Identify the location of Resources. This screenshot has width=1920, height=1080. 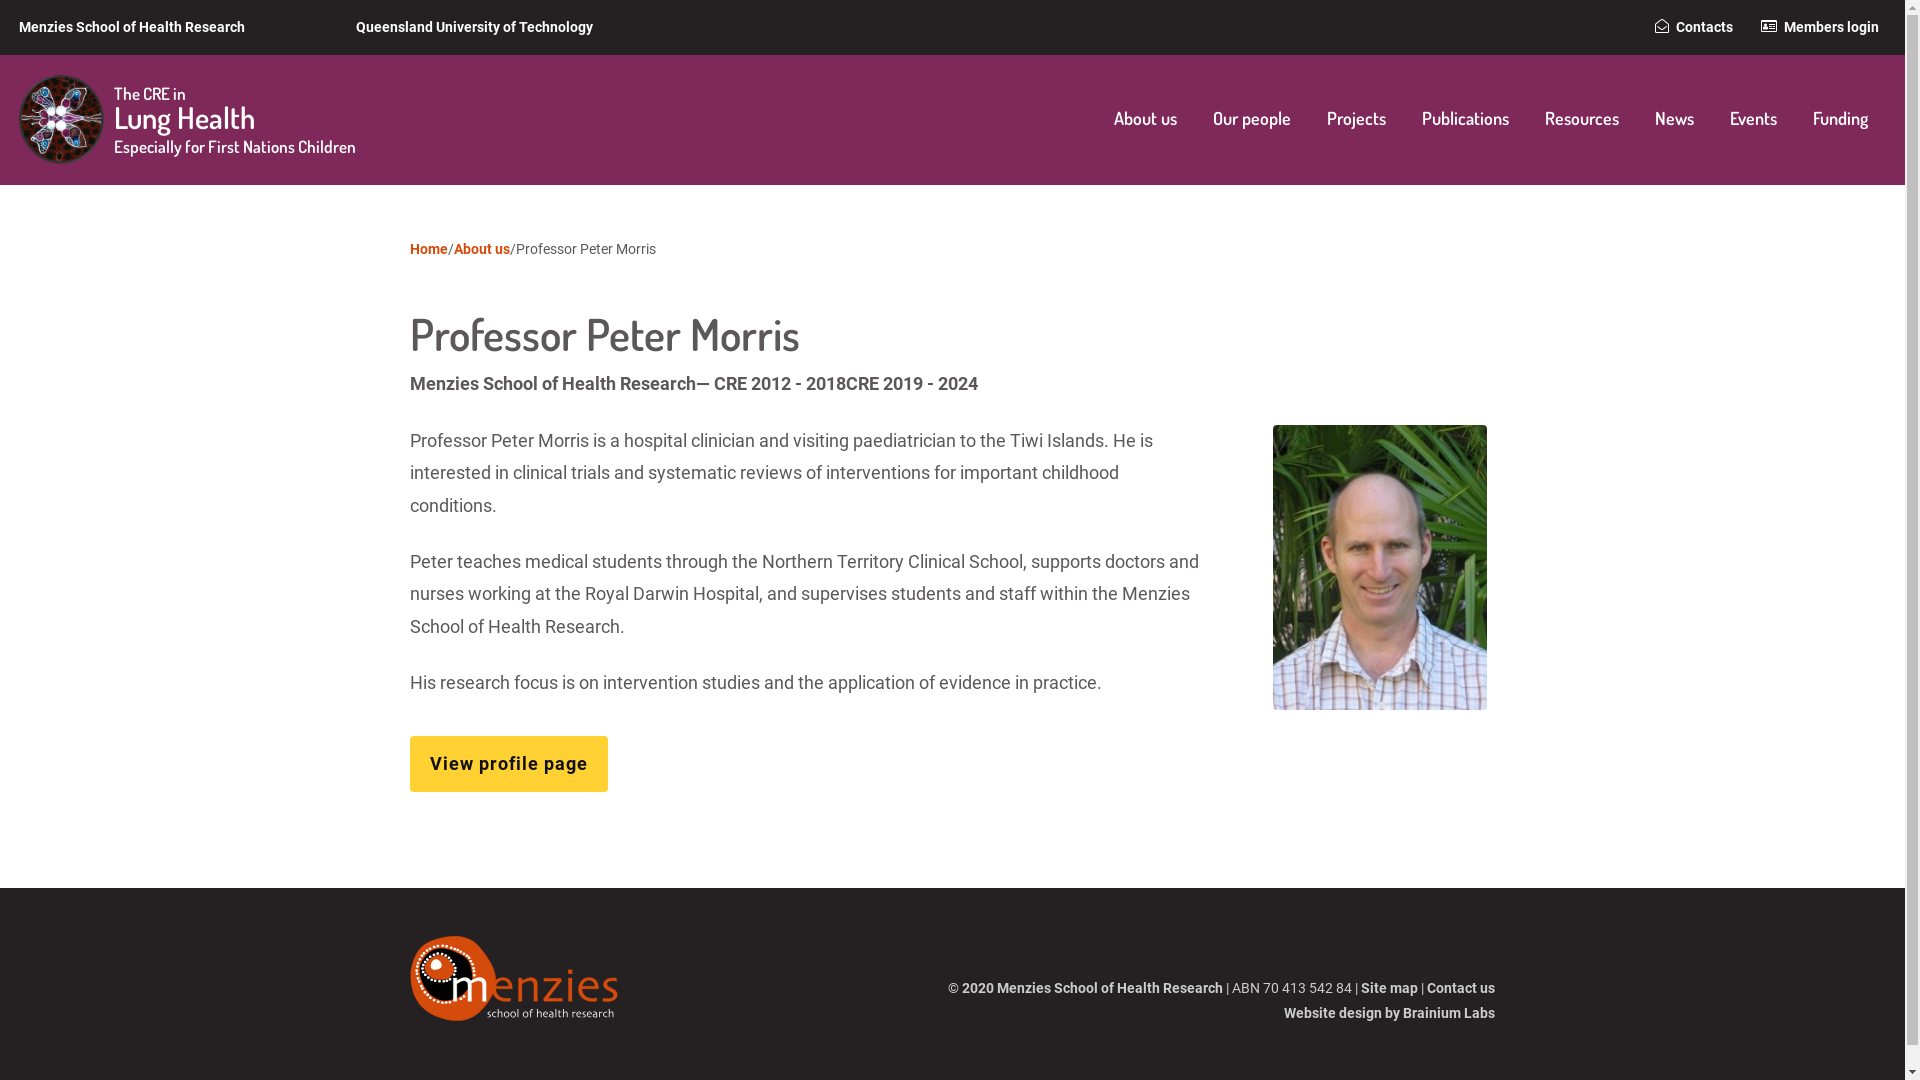
(1582, 120).